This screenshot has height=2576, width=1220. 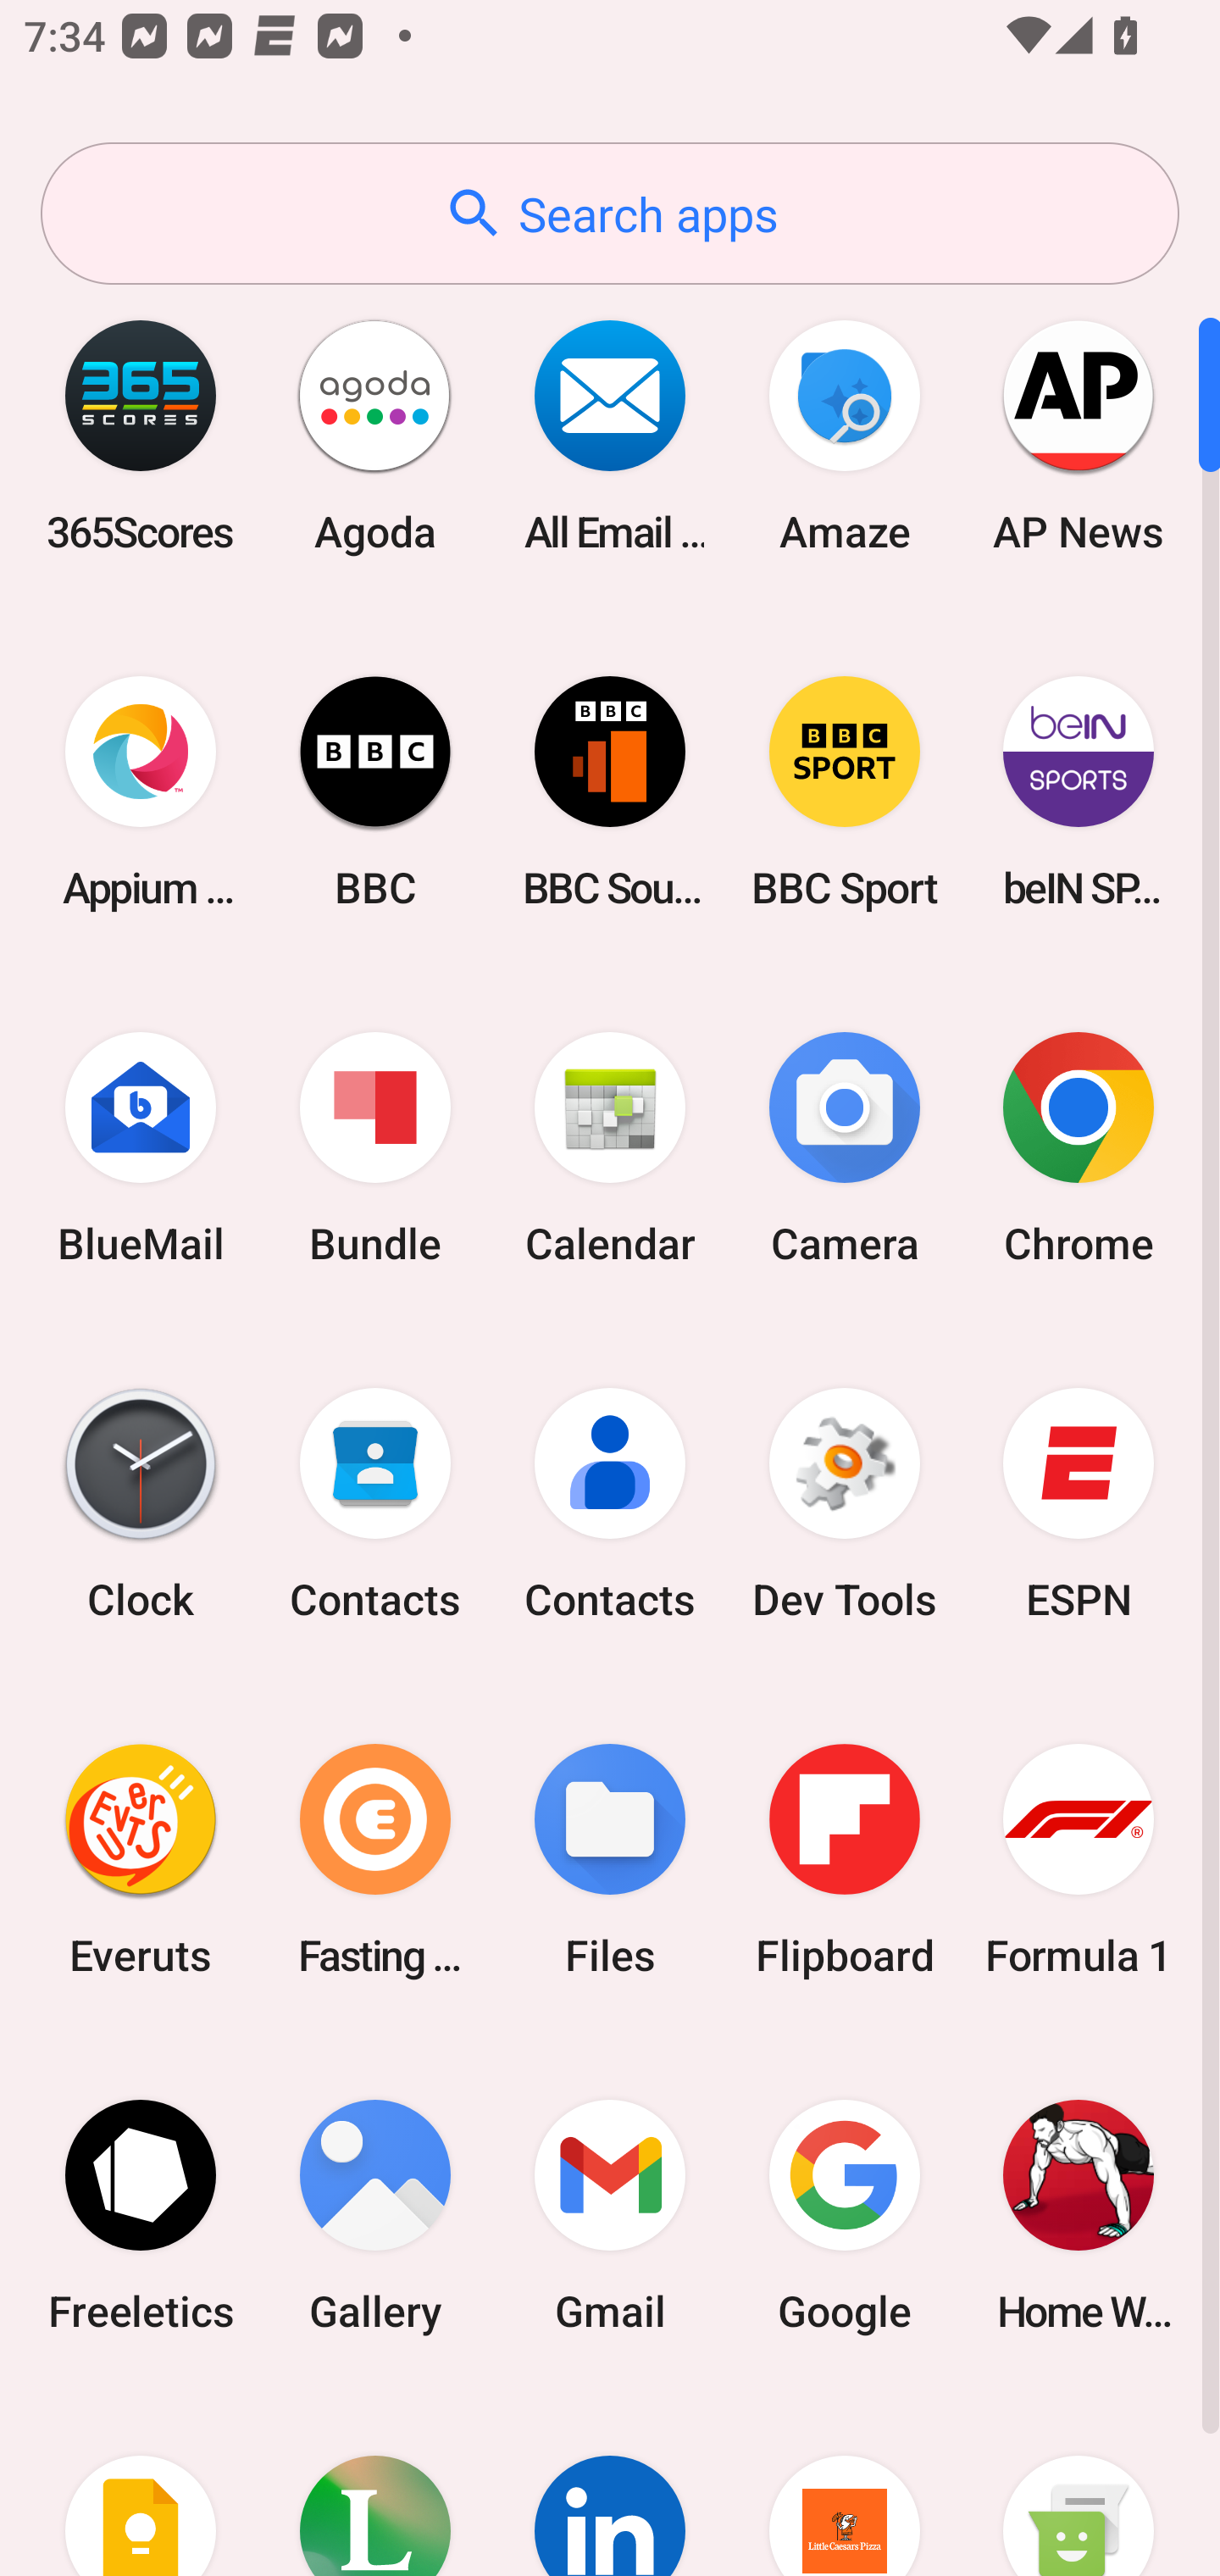 I want to click on Clock, so click(x=141, y=1504).